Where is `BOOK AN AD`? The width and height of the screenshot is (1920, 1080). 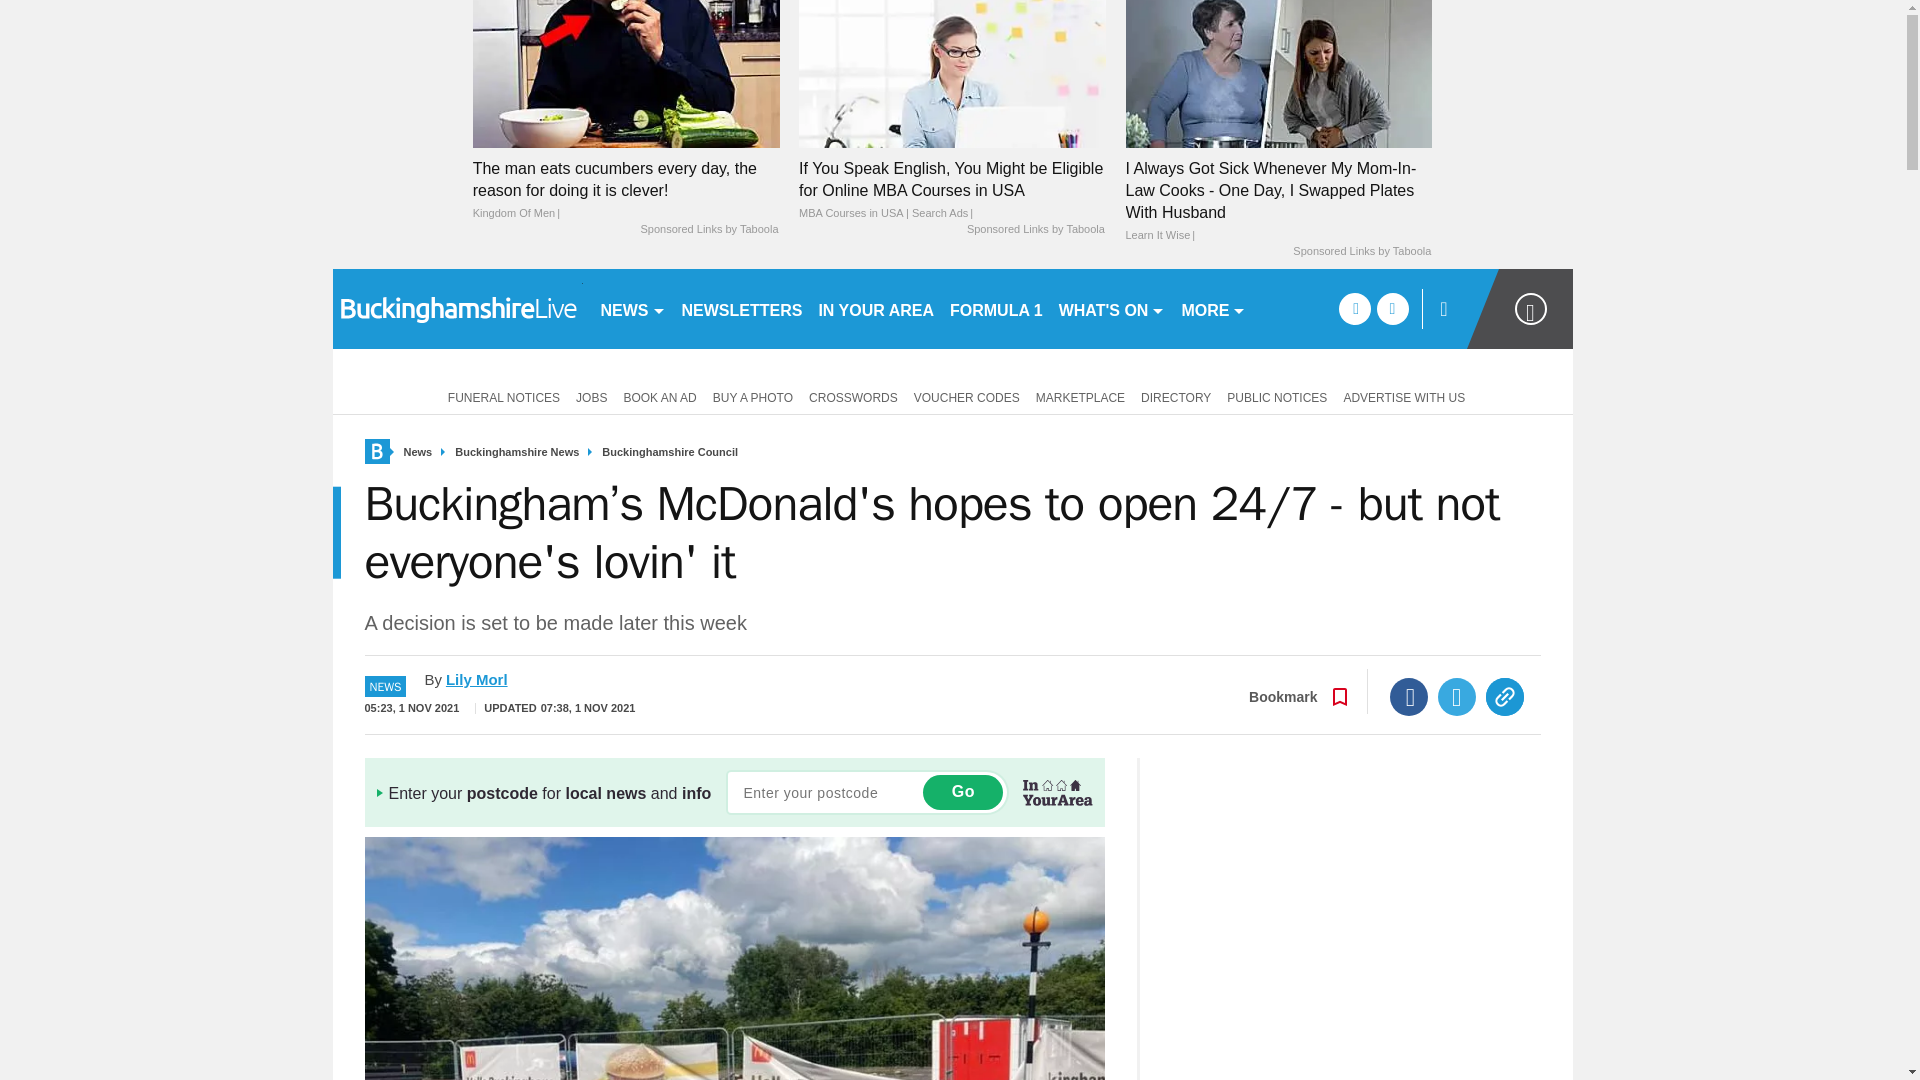
BOOK AN AD is located at coordinates (659, 396).